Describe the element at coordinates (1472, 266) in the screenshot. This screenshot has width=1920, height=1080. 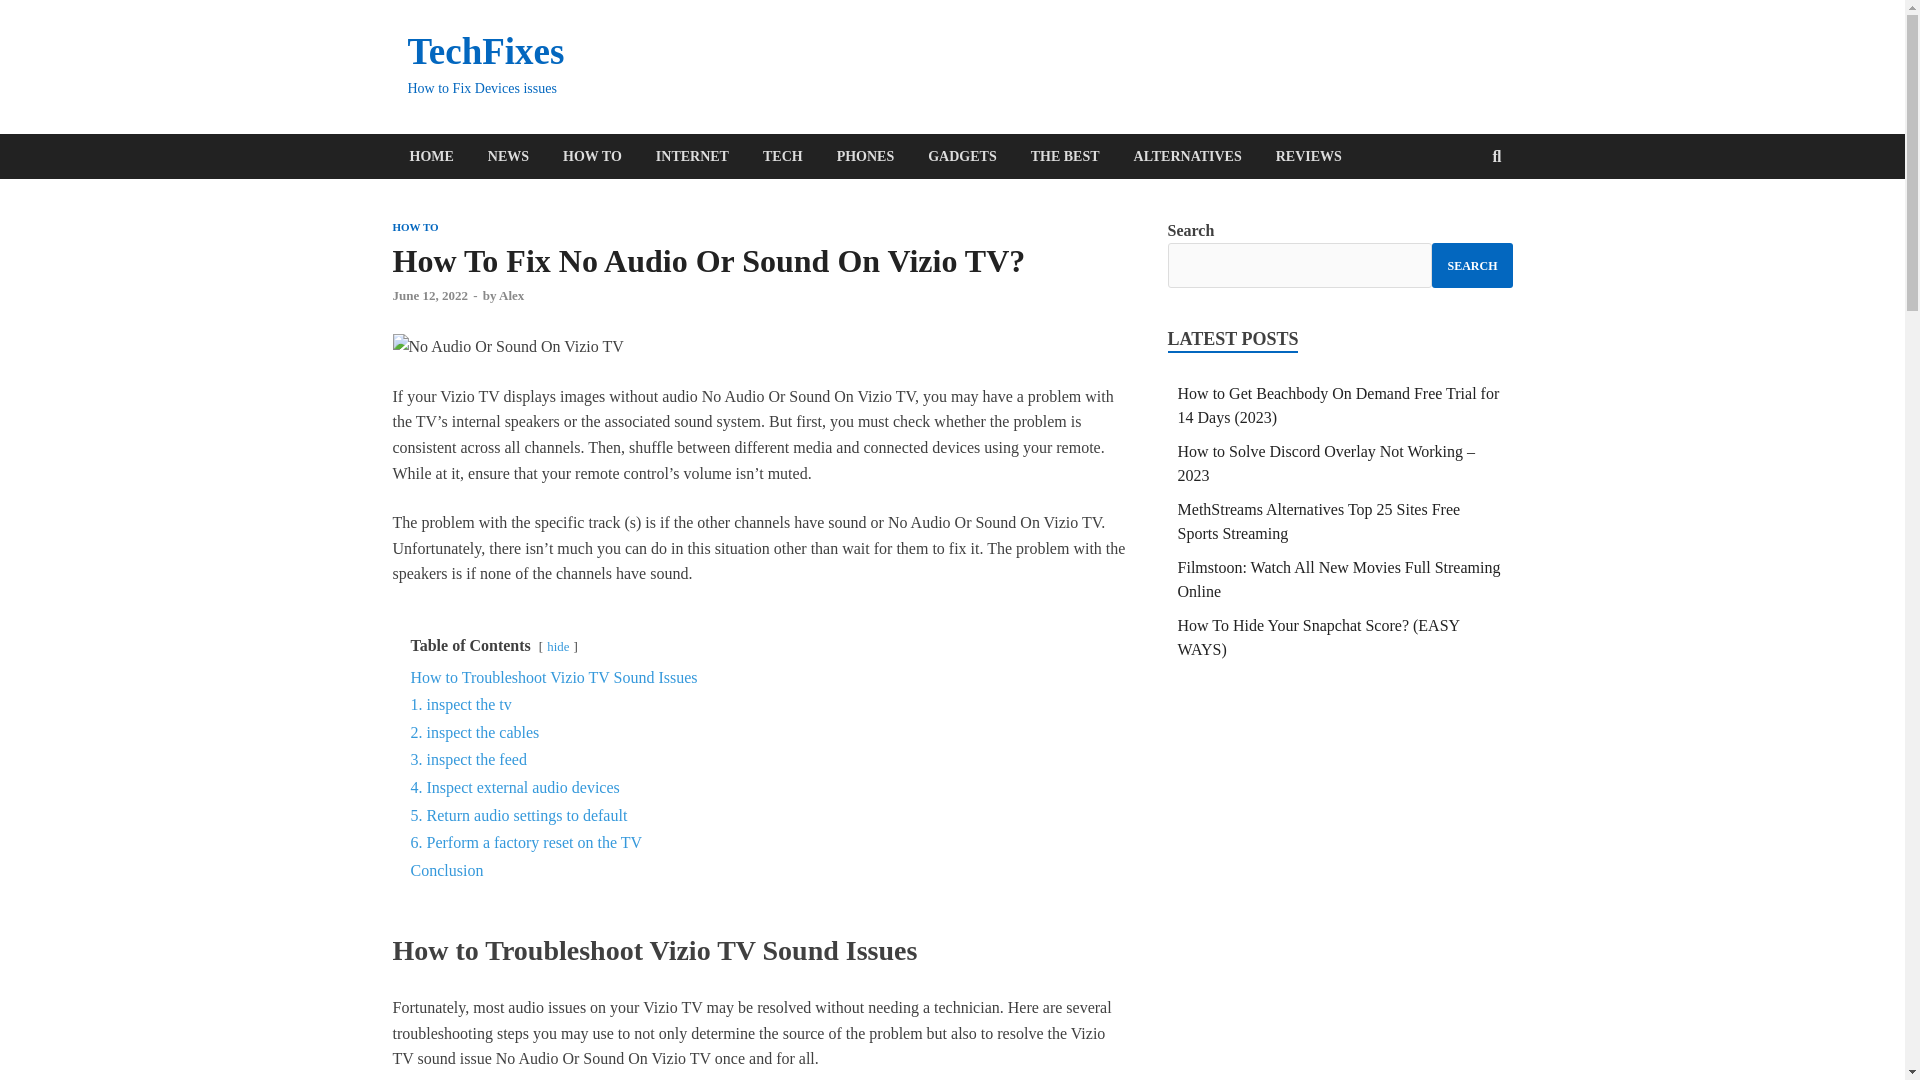
I see `SEARCH` at that location.